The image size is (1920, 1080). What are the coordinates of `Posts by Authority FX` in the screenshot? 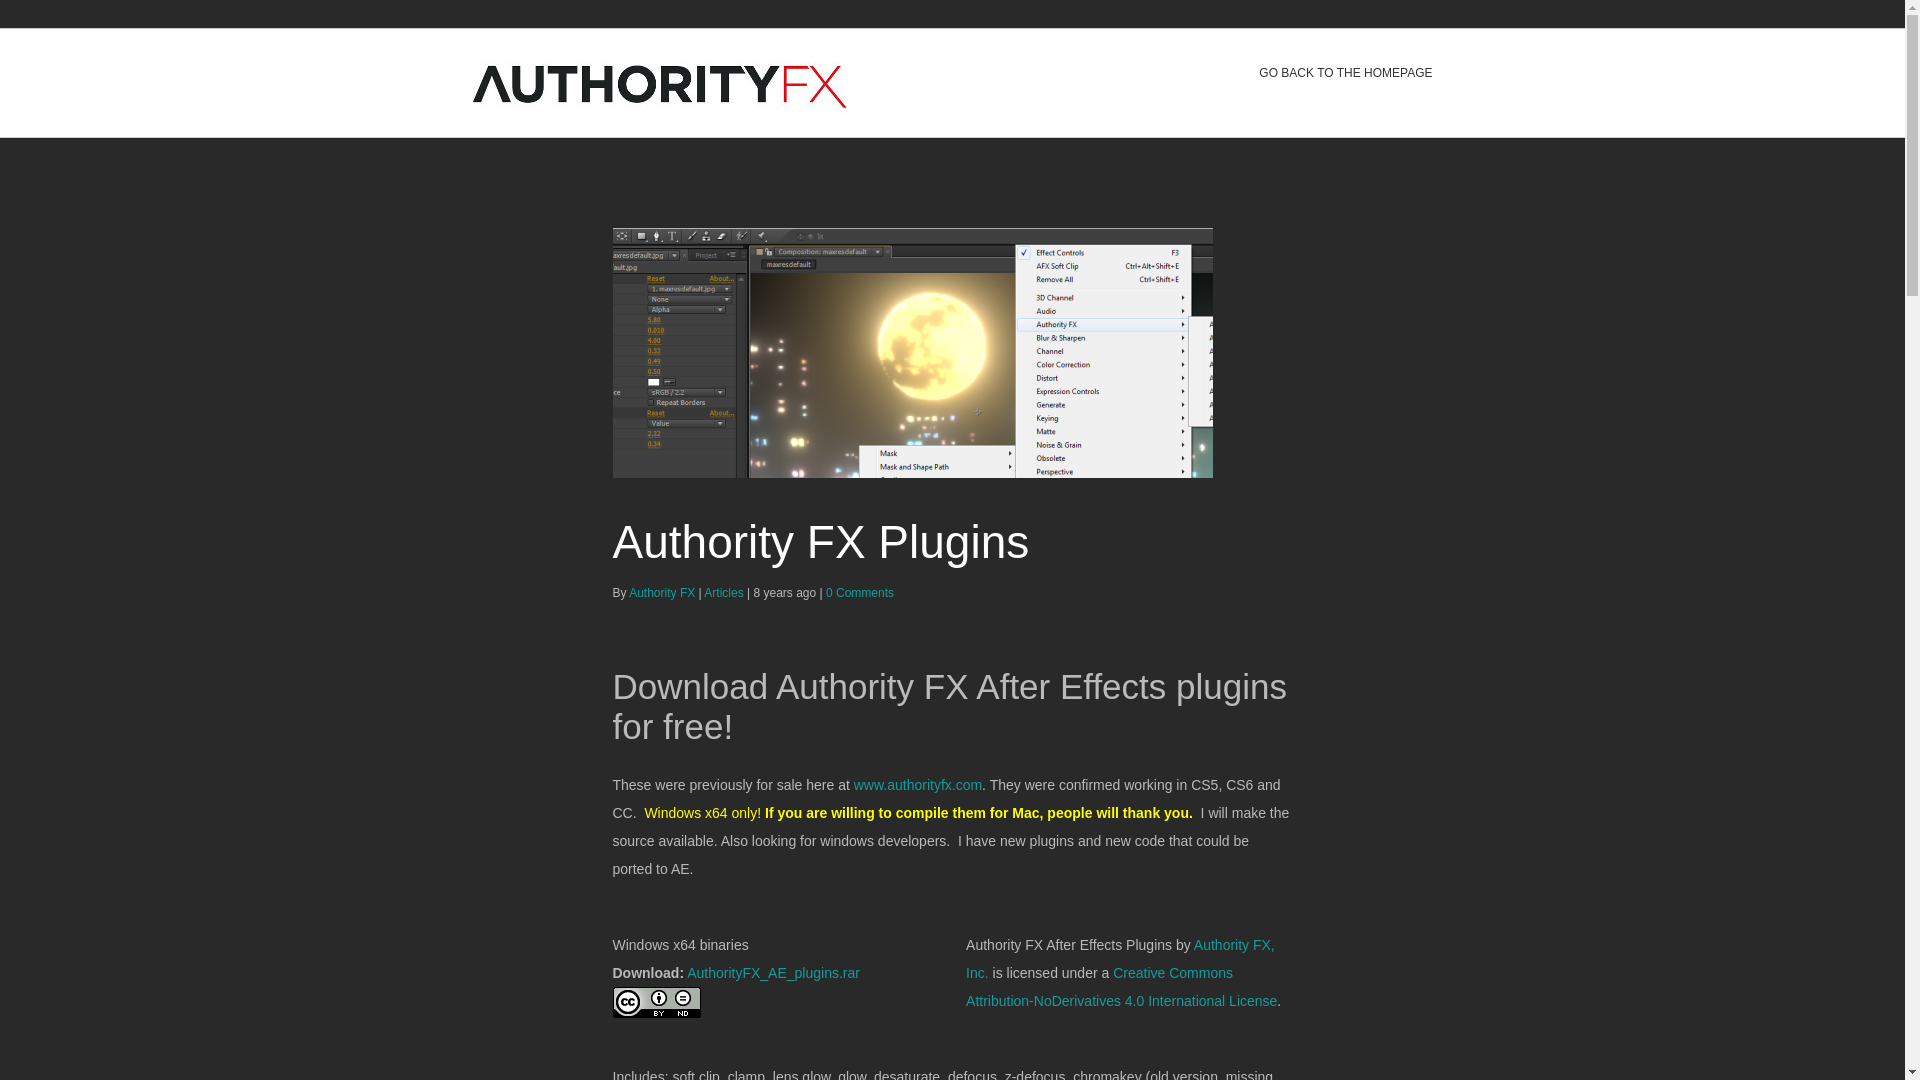 It's located at (662, 591).